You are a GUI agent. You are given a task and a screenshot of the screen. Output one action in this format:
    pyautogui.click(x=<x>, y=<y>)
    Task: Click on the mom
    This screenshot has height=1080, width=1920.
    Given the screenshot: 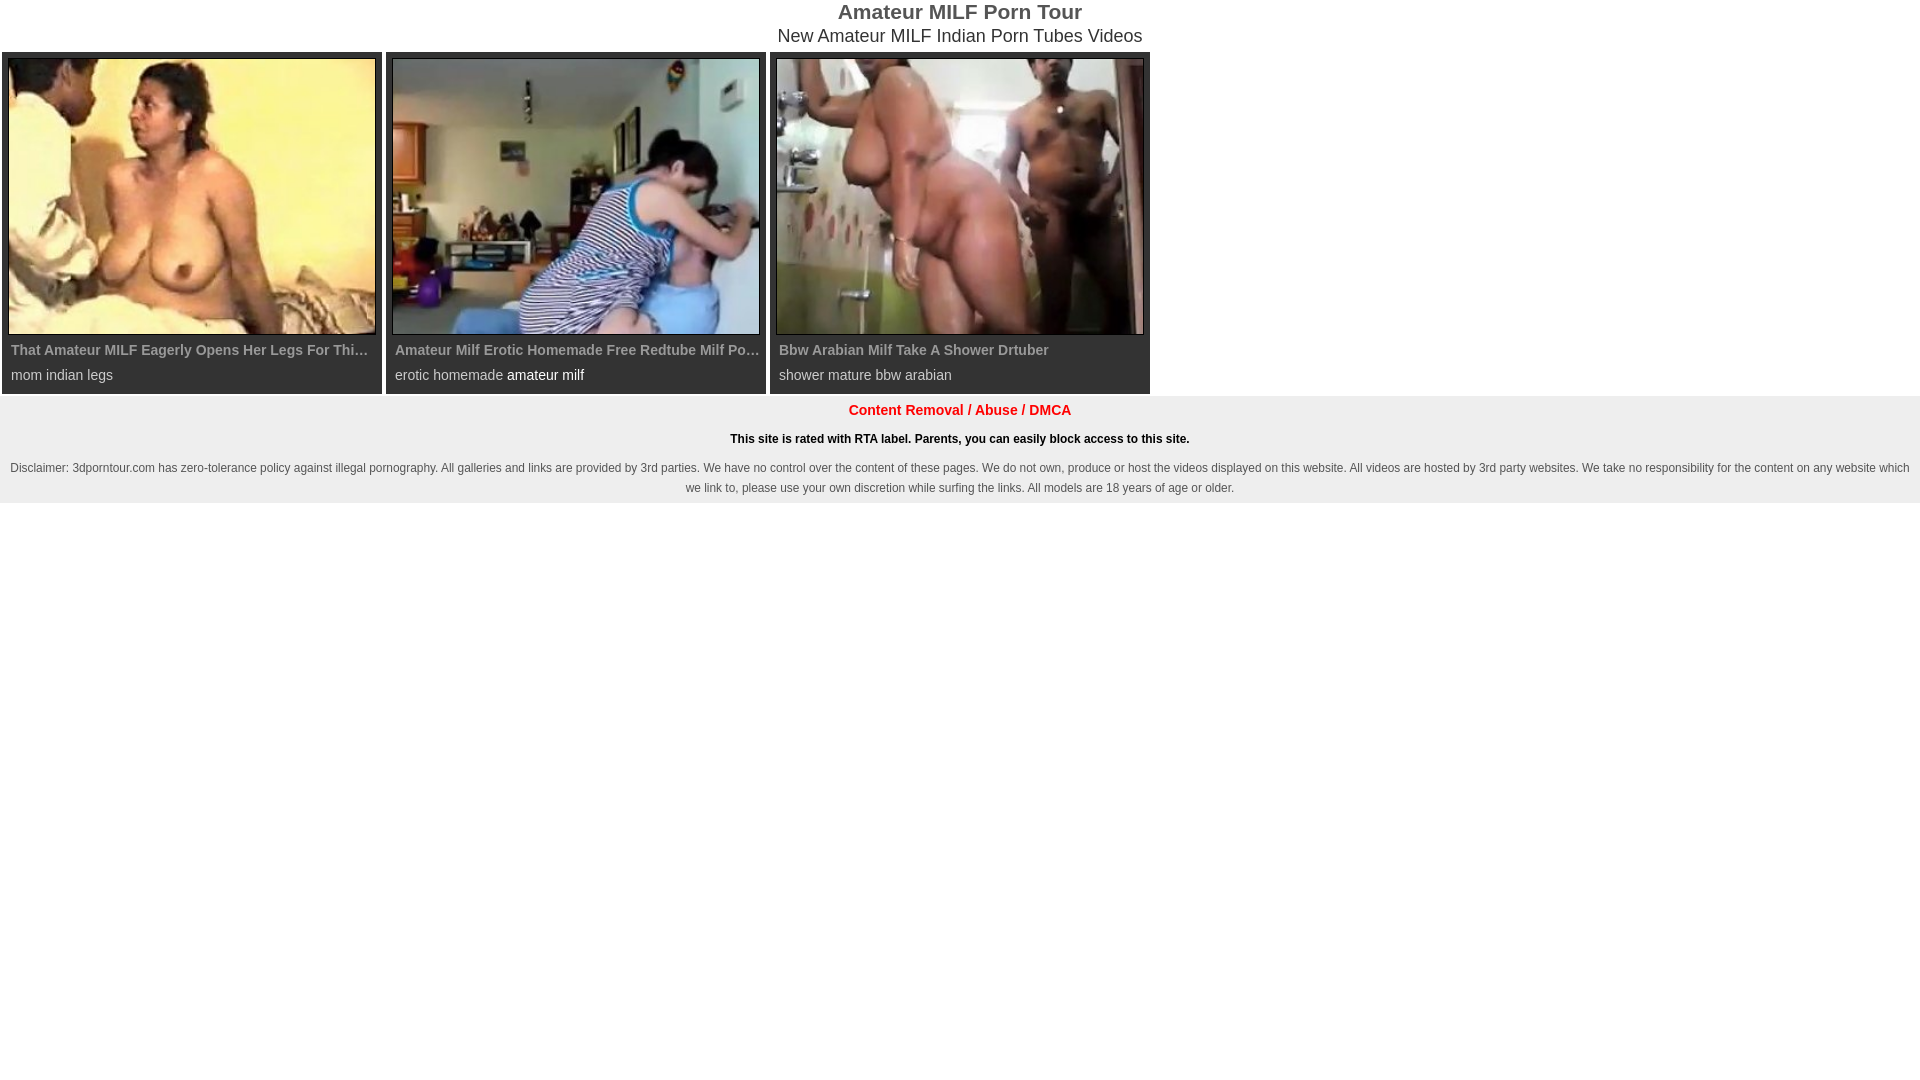 What is the action you would take?
    pyautogui.click(x=26, y=375)
    